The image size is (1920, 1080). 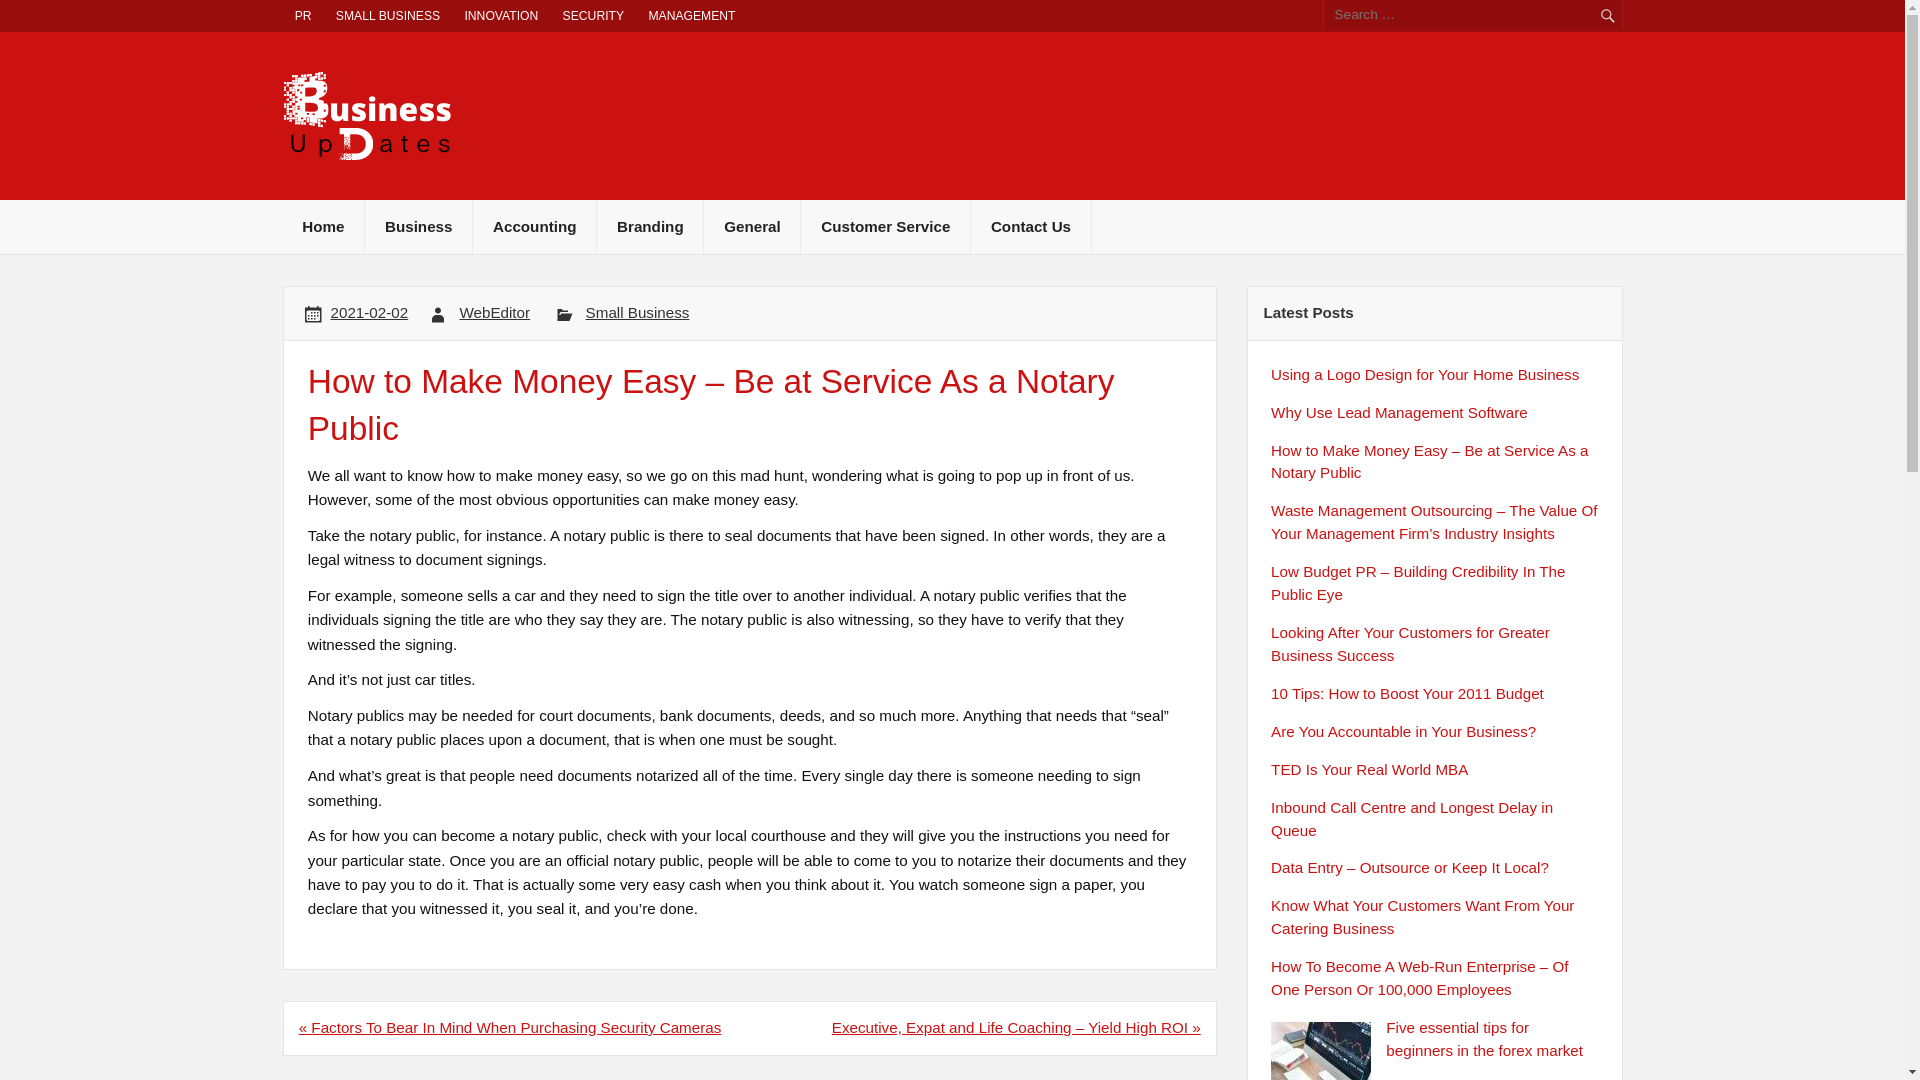 What do you see at coordinates (369, 312) in the screenshot?
I see `2021-02-02` at bounding box center [369, 312].